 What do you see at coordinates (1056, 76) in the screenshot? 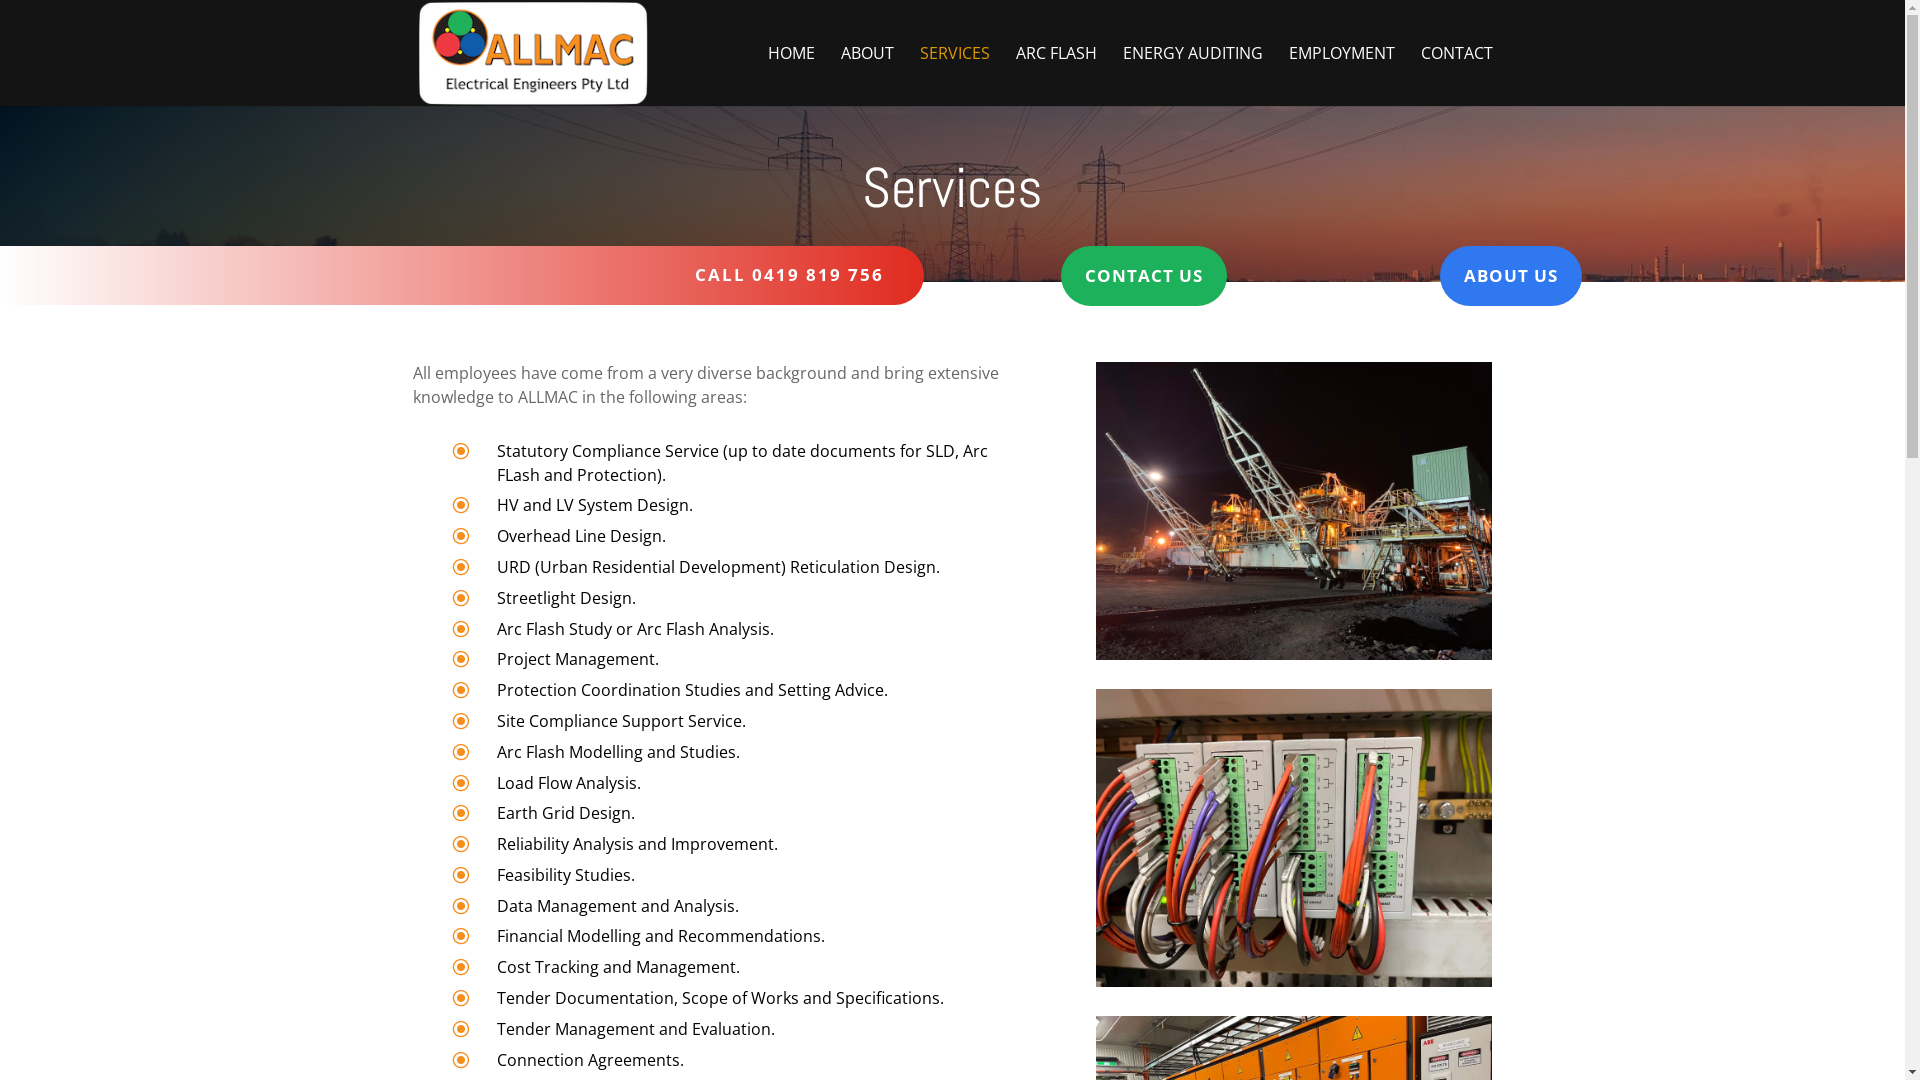
I see `ARC FLASH` at bounding box center [1056, 76].